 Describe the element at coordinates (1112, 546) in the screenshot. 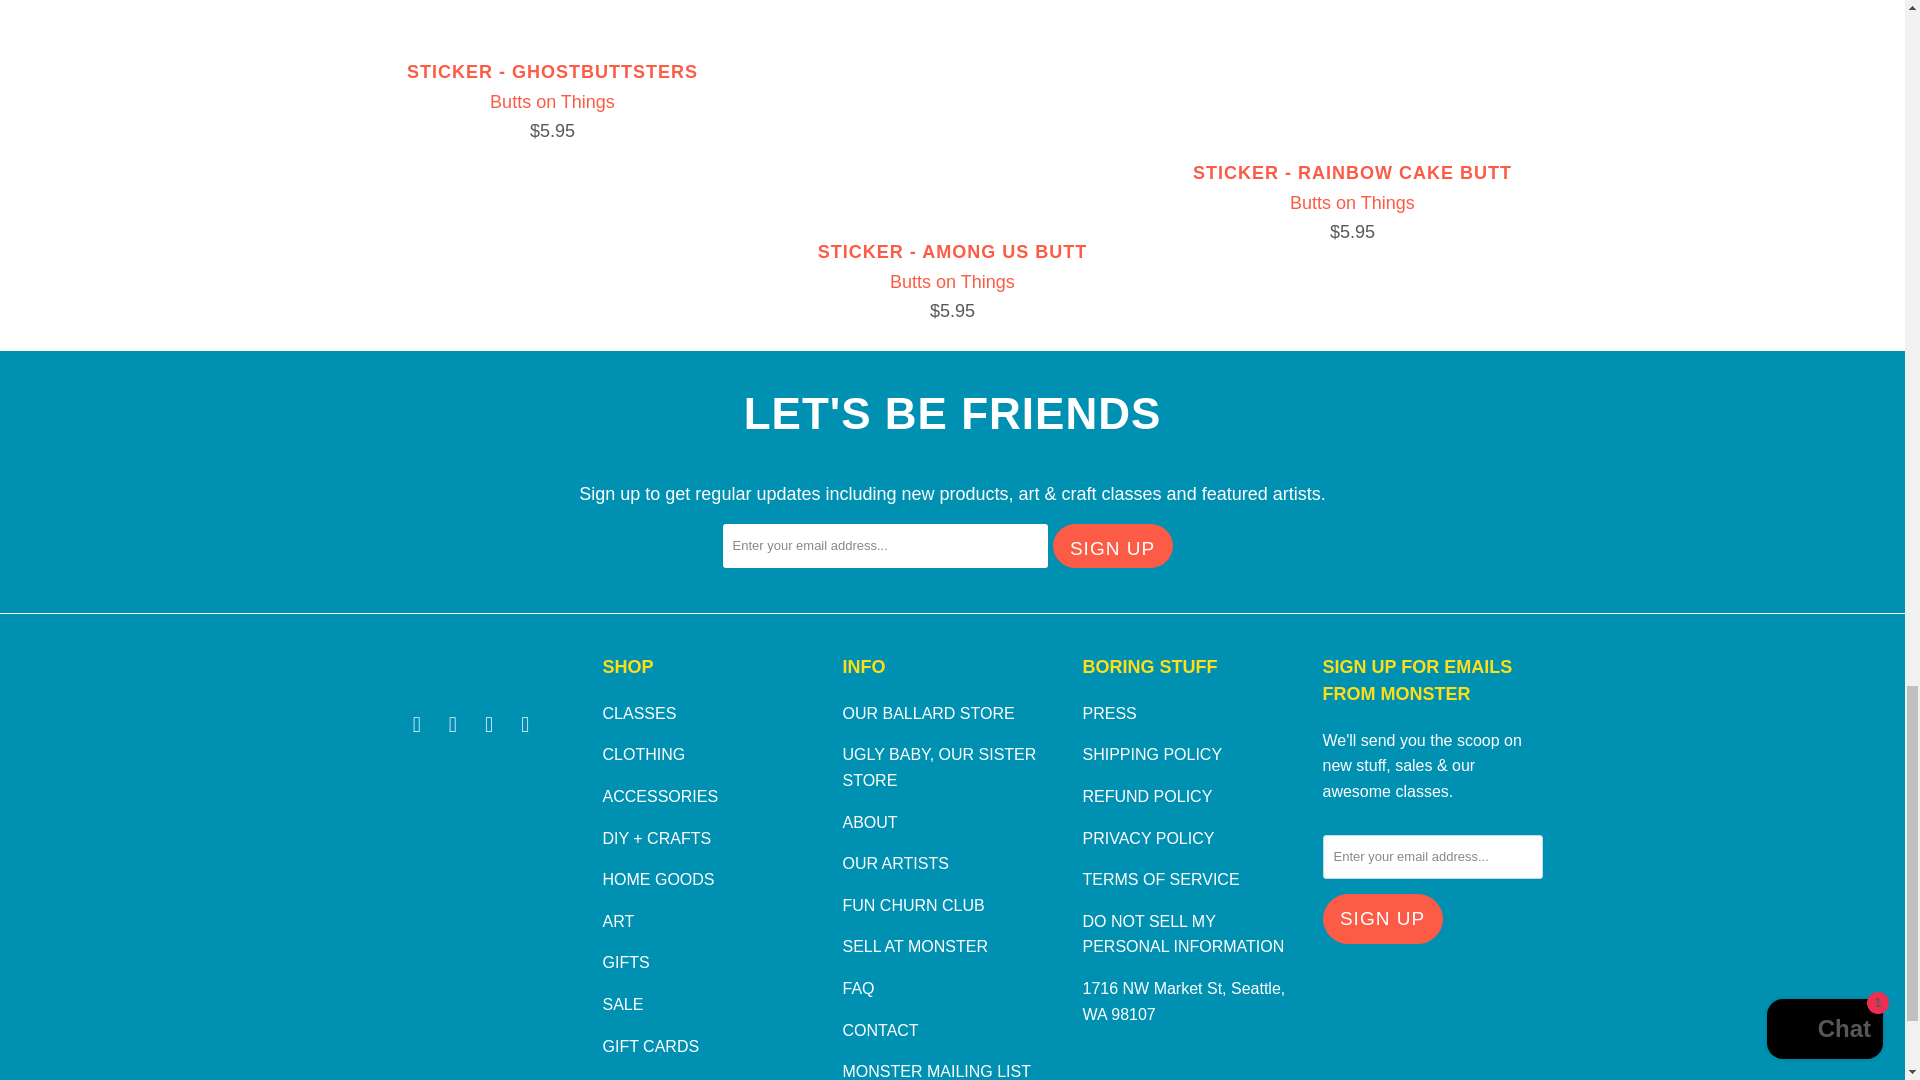

I see `Sign Up` at that location.